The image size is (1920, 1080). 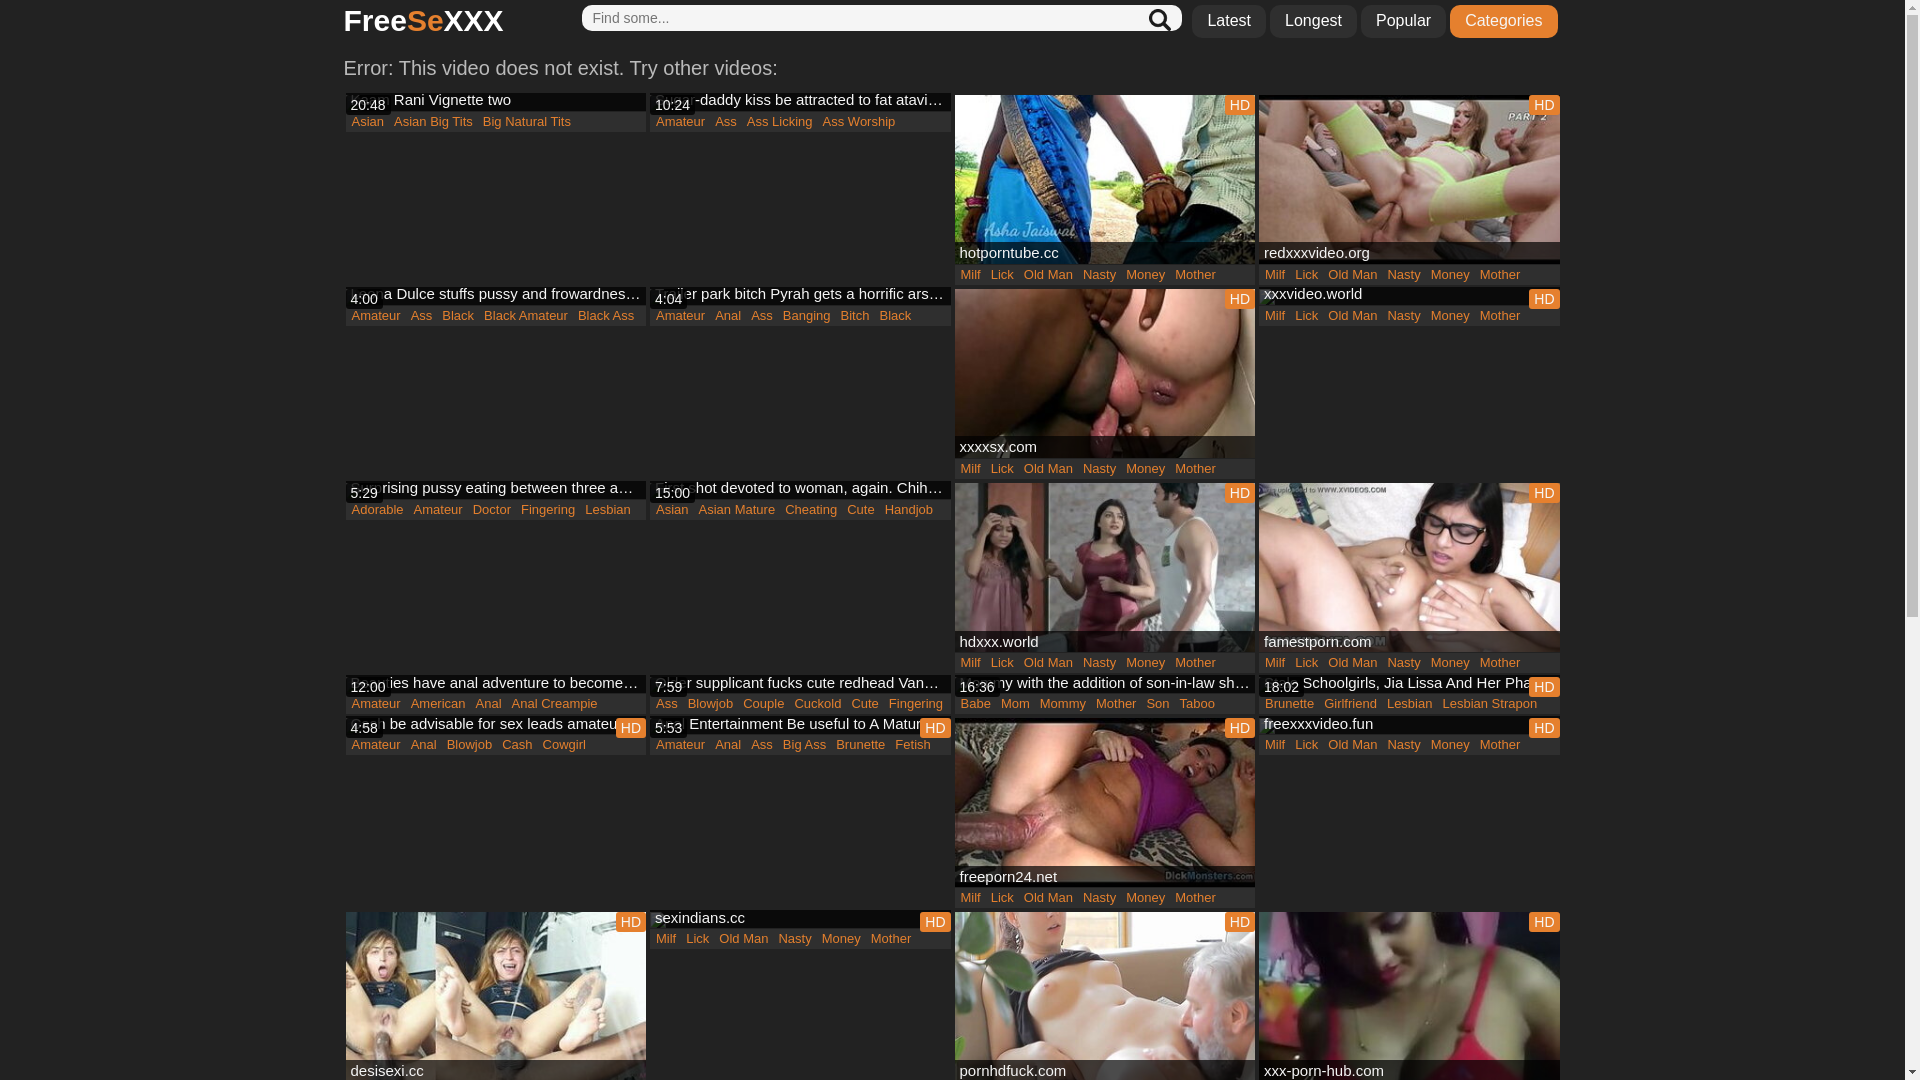 What do you see at coordinates (666, 939) in the screenshot?
I see `Milf` at bounding box center [666, 939].